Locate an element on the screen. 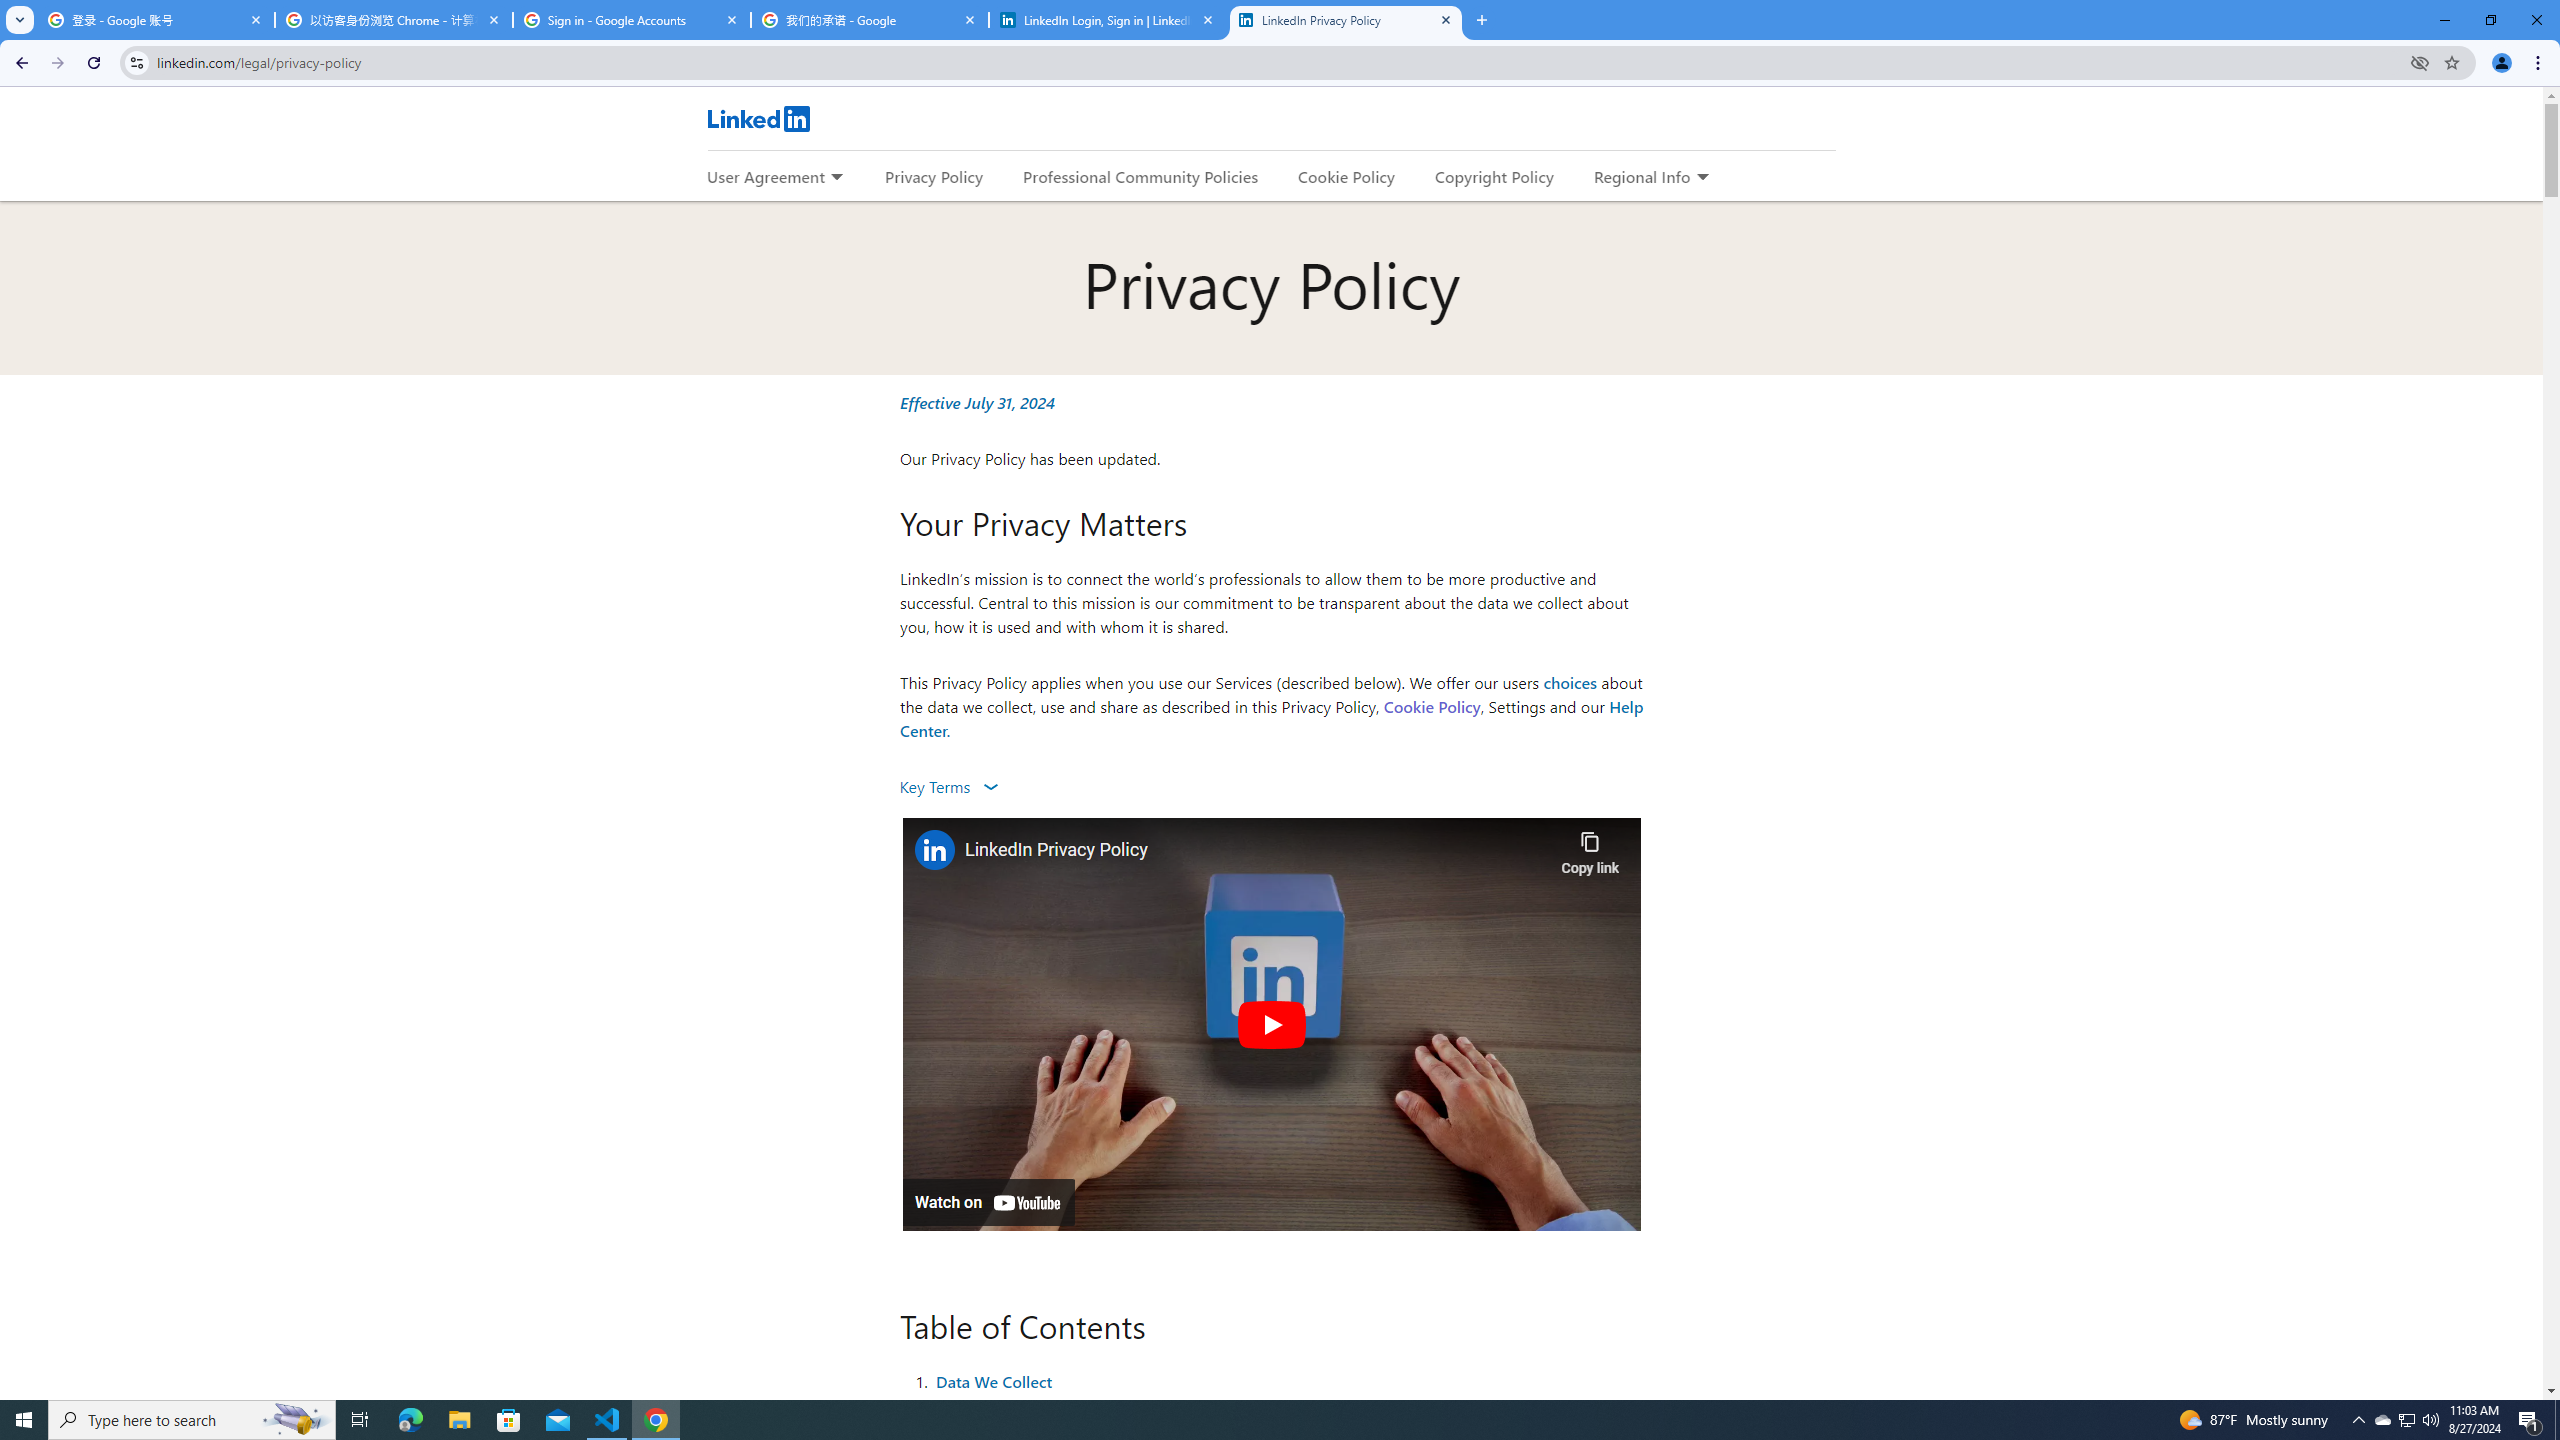 The image size is (2560, 1440). Photo image of LinkedIn is located at coordinates (934, 849).